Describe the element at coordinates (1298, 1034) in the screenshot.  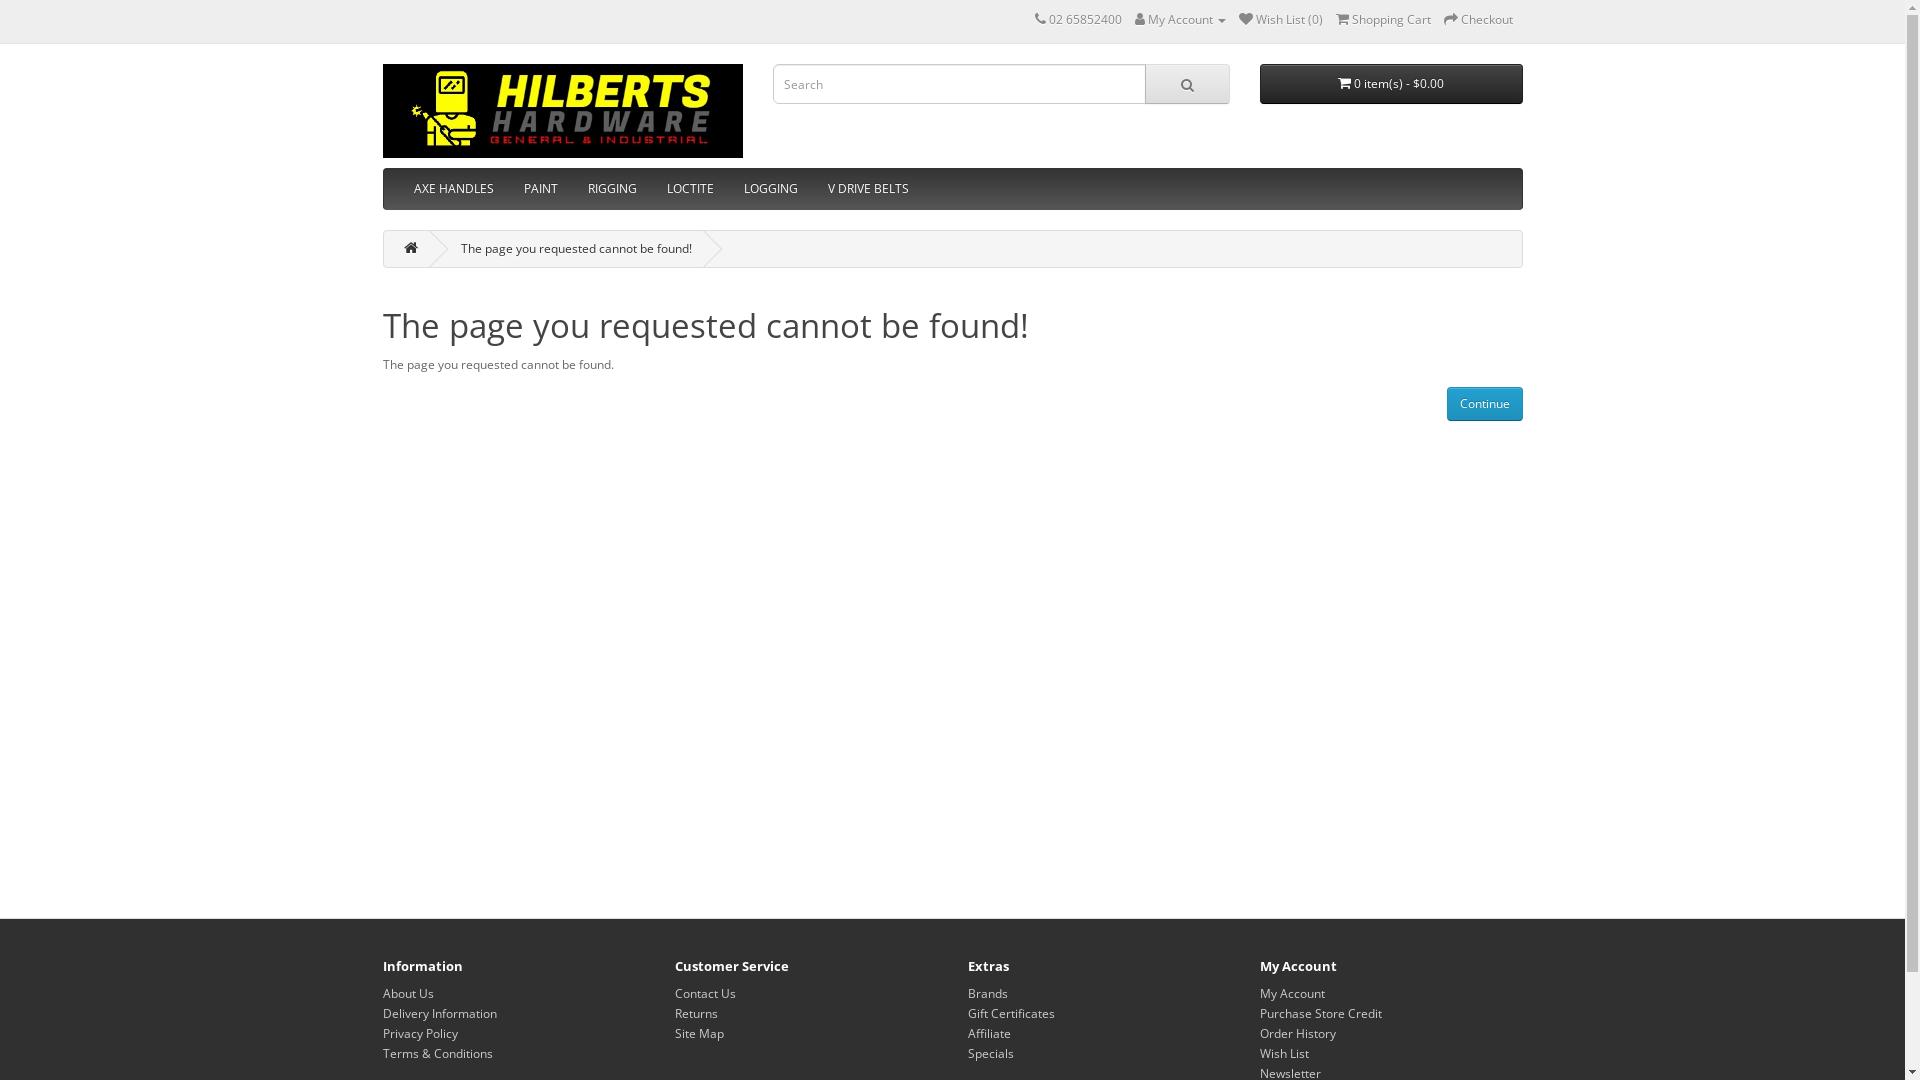
I see `Order History` at that location.